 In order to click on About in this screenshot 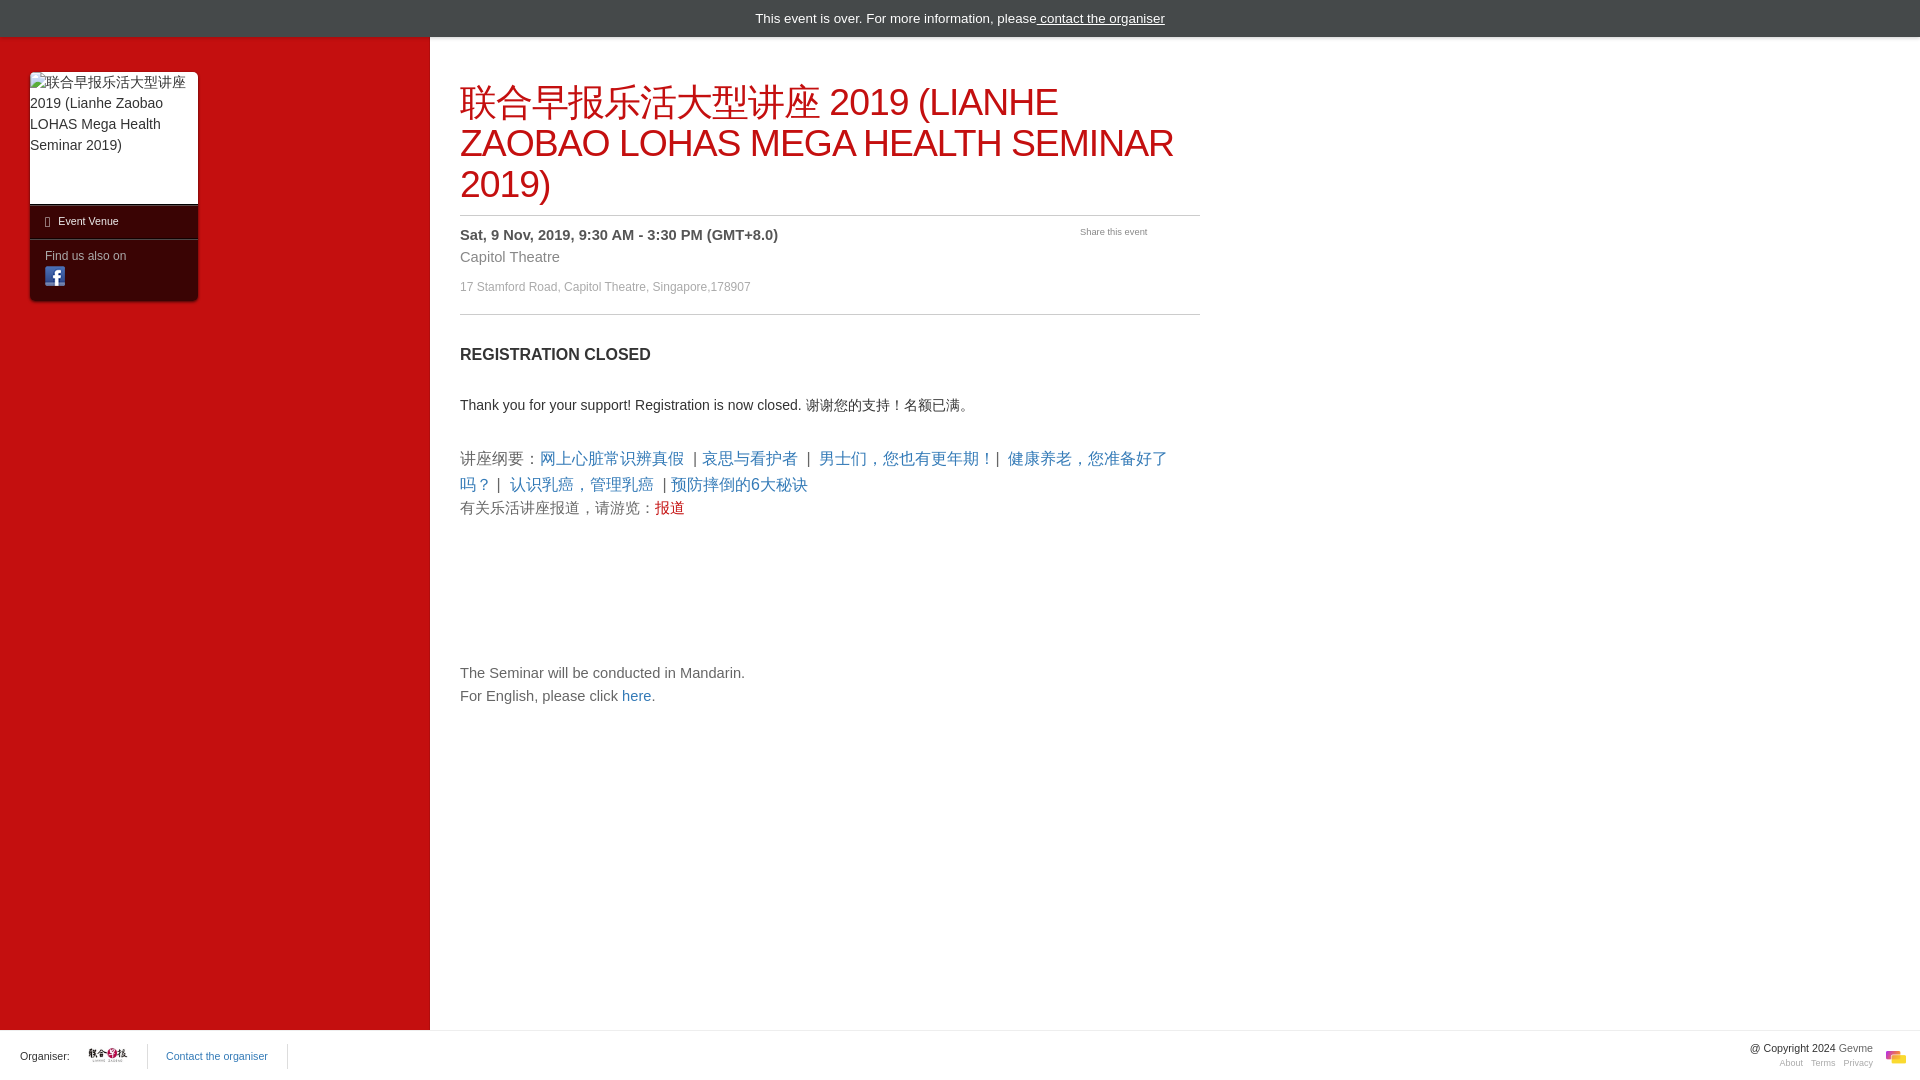, I will do `click(1792, 1063)`.